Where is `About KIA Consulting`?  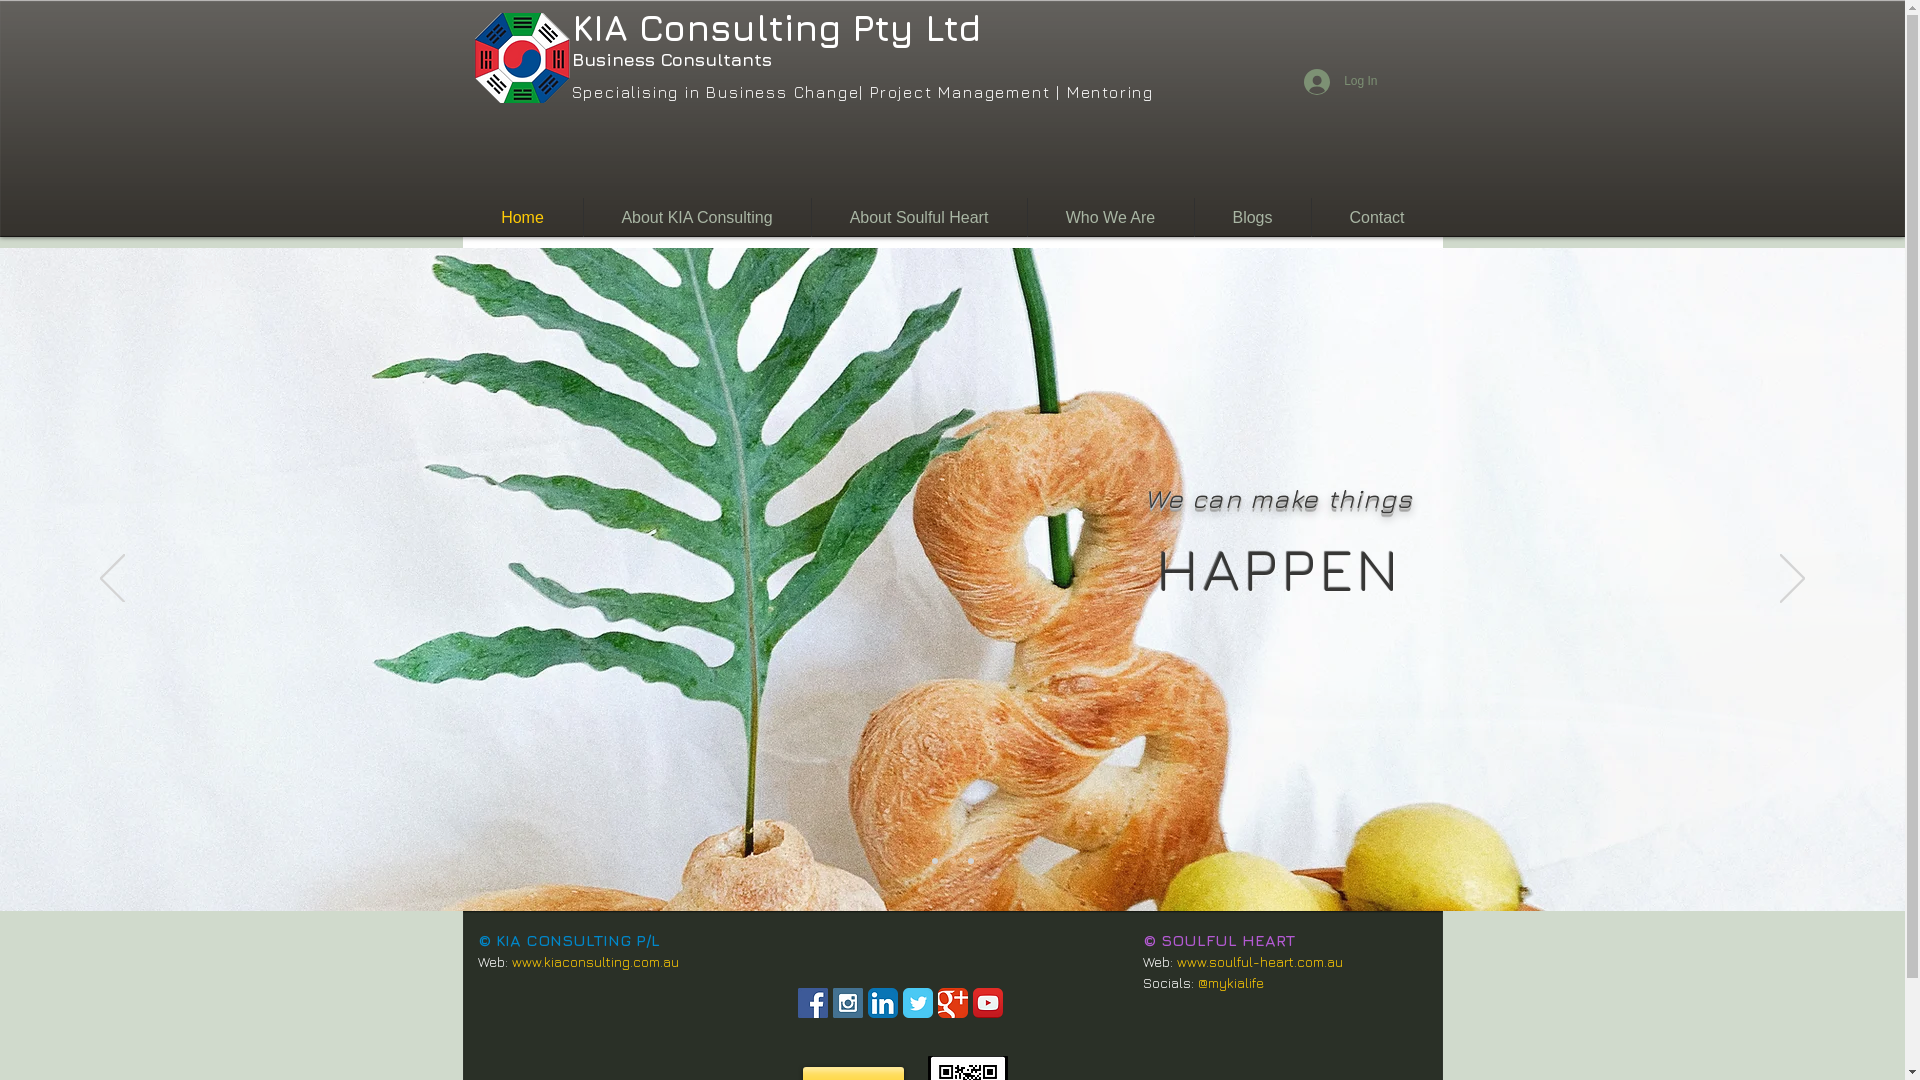
About KIA Consulting is located at coordinates (698, 218).